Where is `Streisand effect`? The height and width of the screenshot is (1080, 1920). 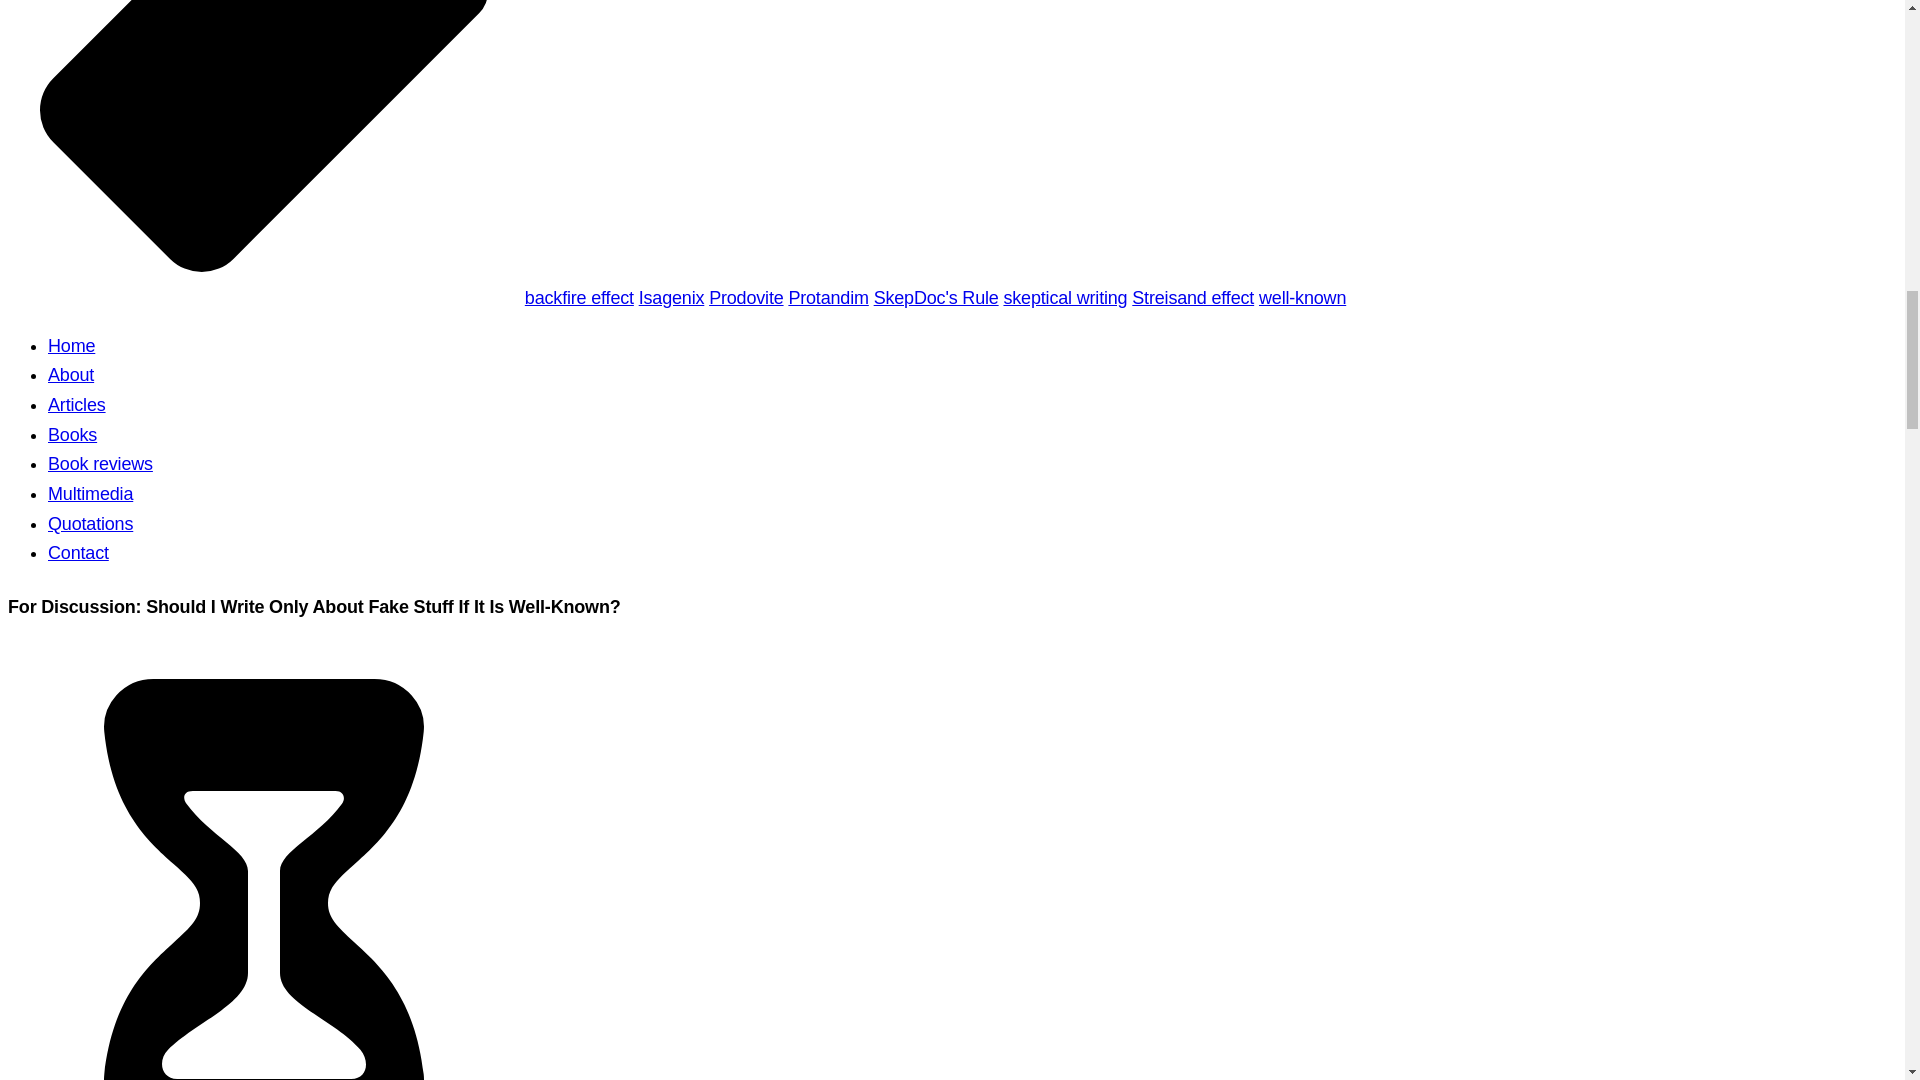 Streisand effect is located at coordinates (1192, 298).